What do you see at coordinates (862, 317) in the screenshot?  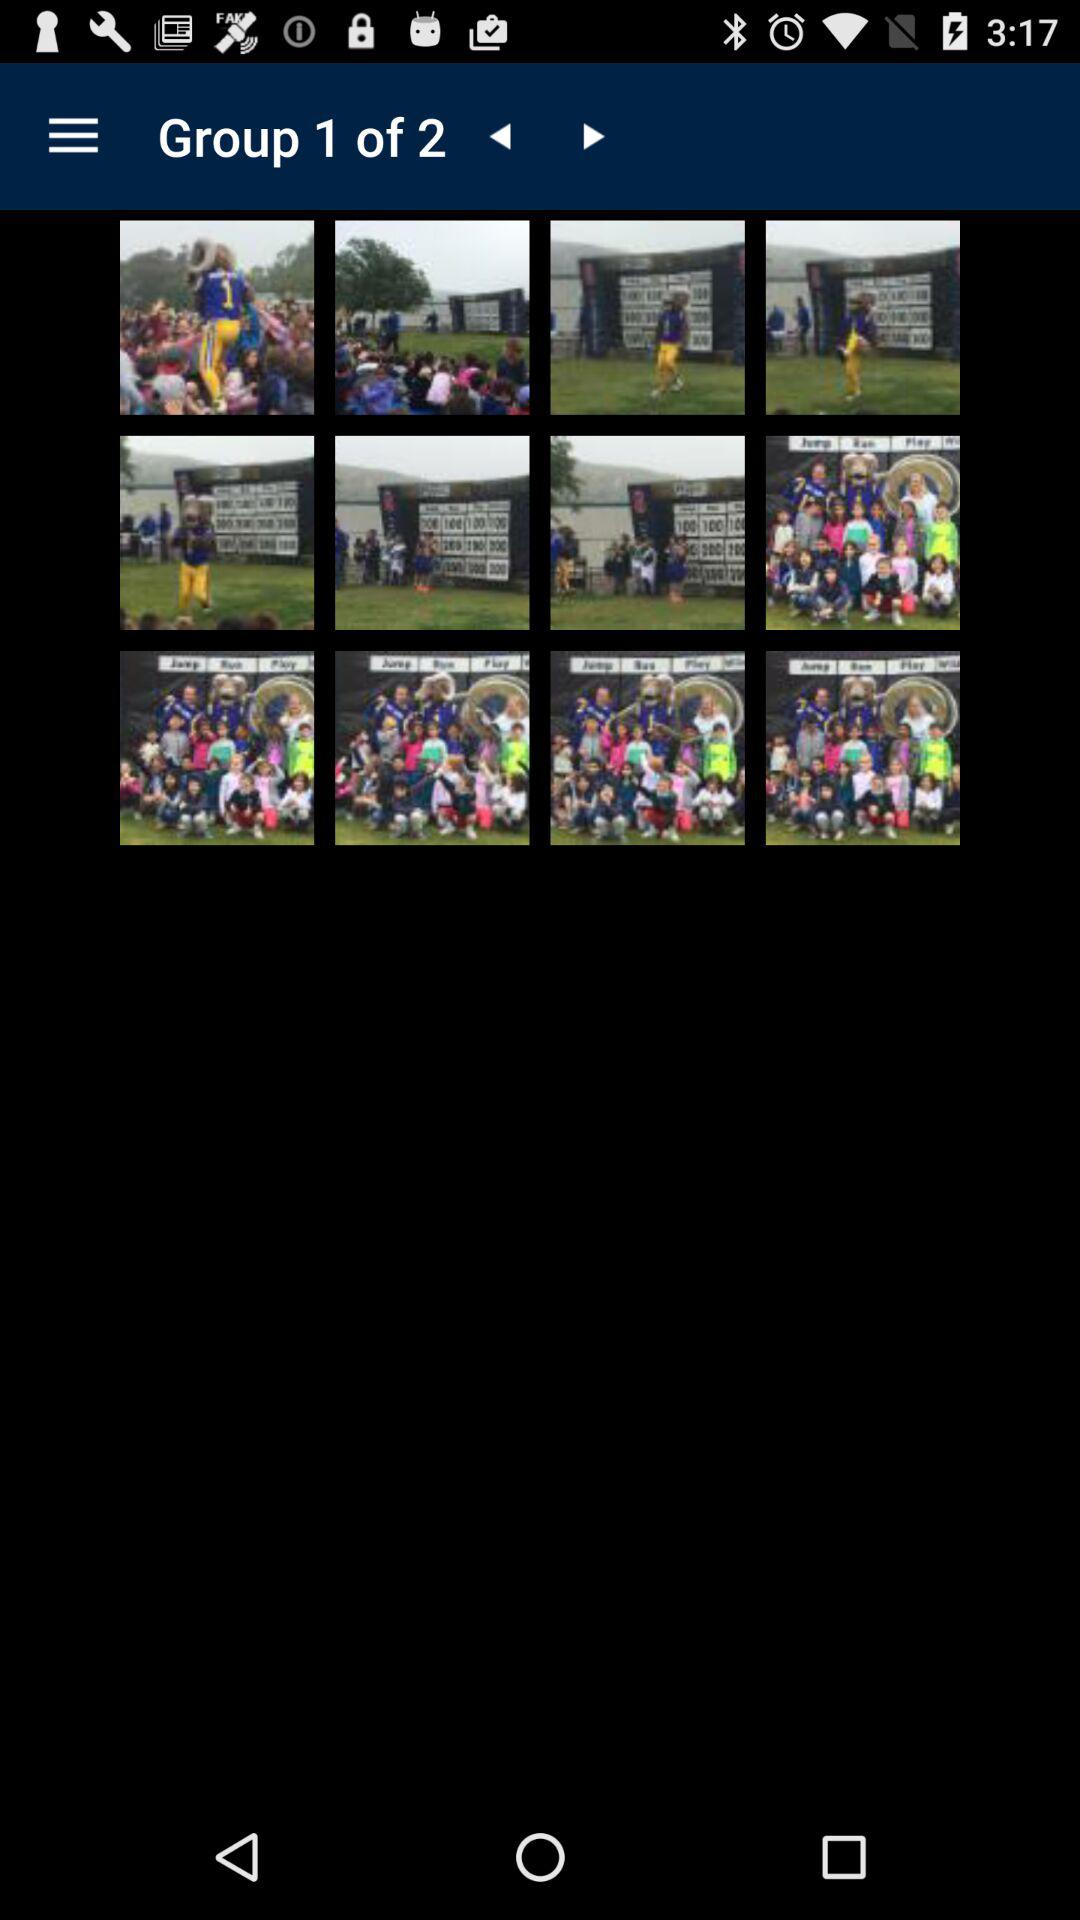 I see `make this picture bigger` at bounding box center [862, 317].